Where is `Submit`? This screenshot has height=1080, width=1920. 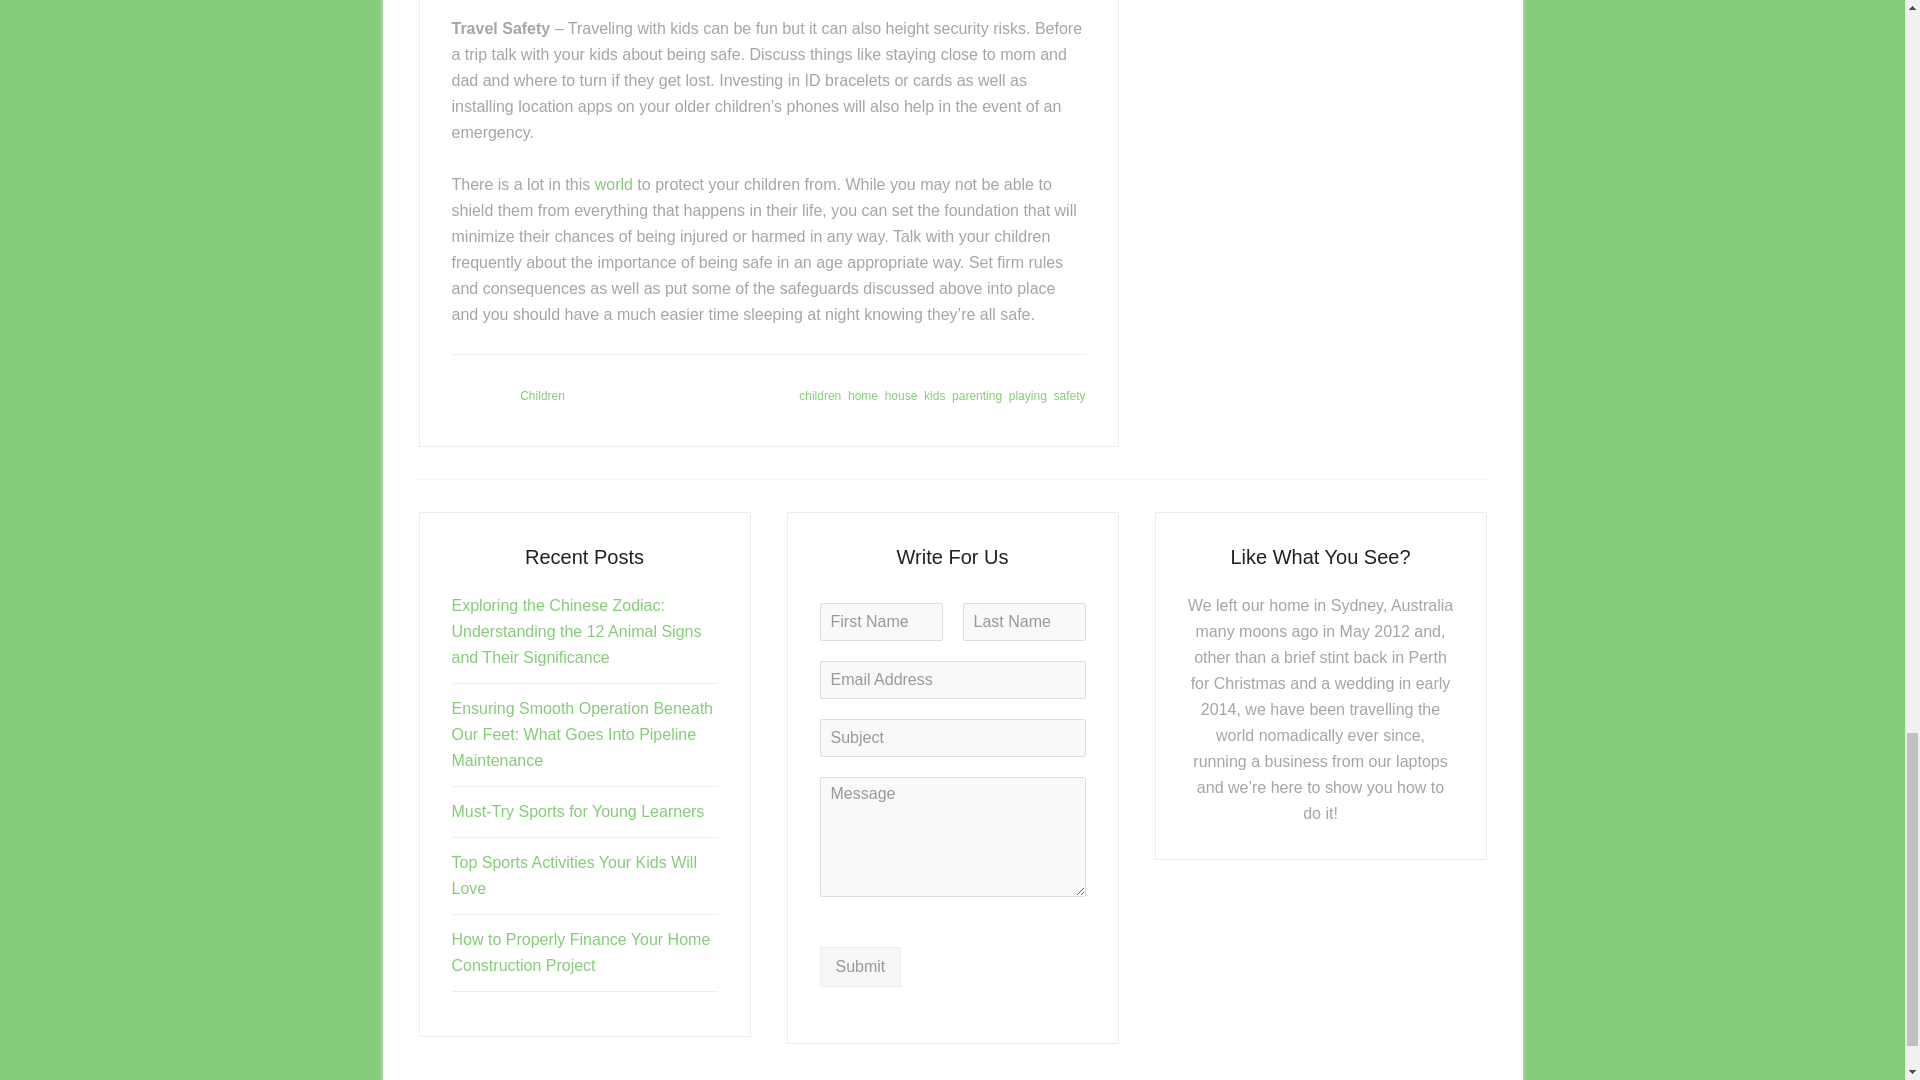 Submit is located at coordinates (860, 967).